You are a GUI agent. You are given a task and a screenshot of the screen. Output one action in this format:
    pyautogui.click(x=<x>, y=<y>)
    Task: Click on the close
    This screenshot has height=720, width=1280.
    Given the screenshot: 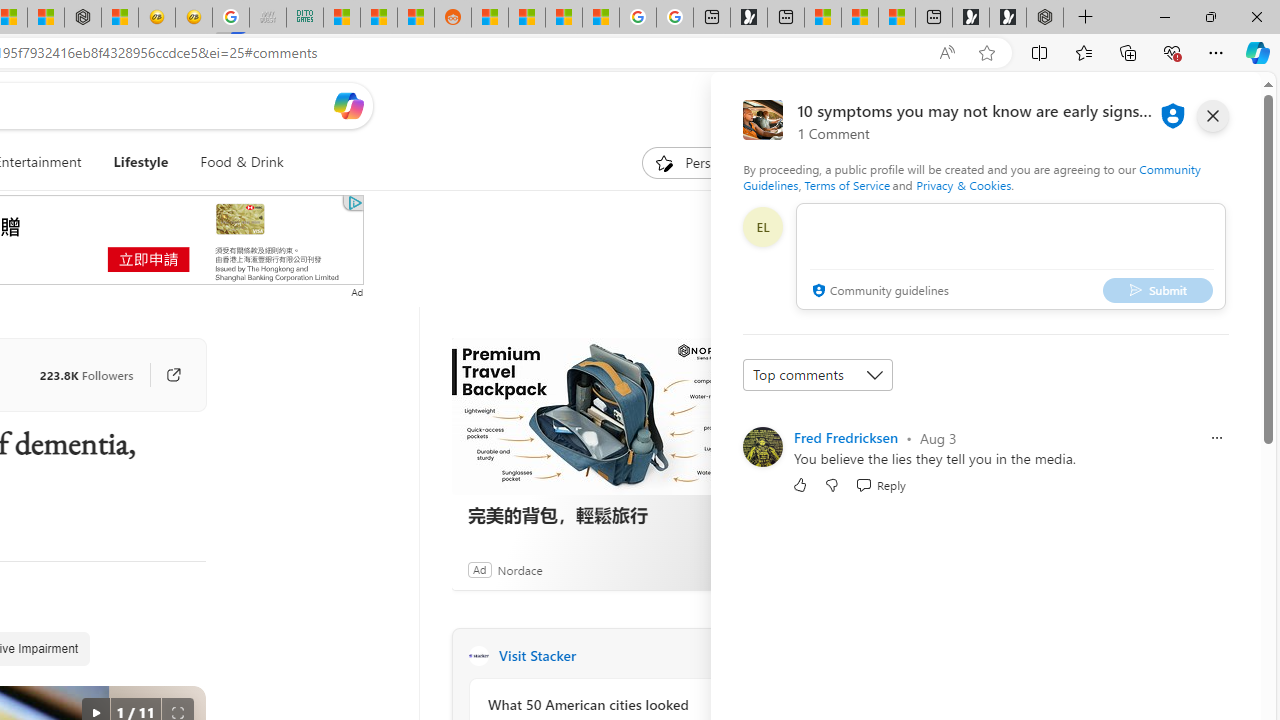 What is the action you would take?
    pyautogui.click(x=1212, y=116)
    